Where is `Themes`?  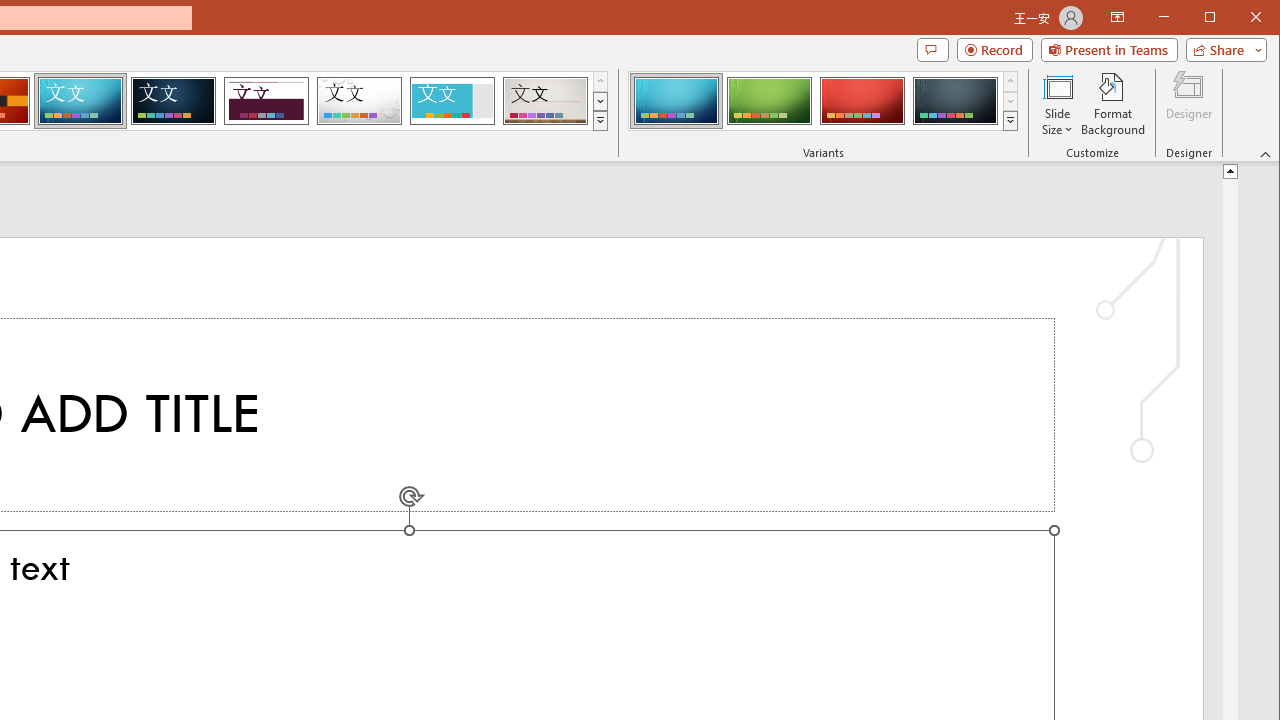
Themes is located at coordinates (600, 120).